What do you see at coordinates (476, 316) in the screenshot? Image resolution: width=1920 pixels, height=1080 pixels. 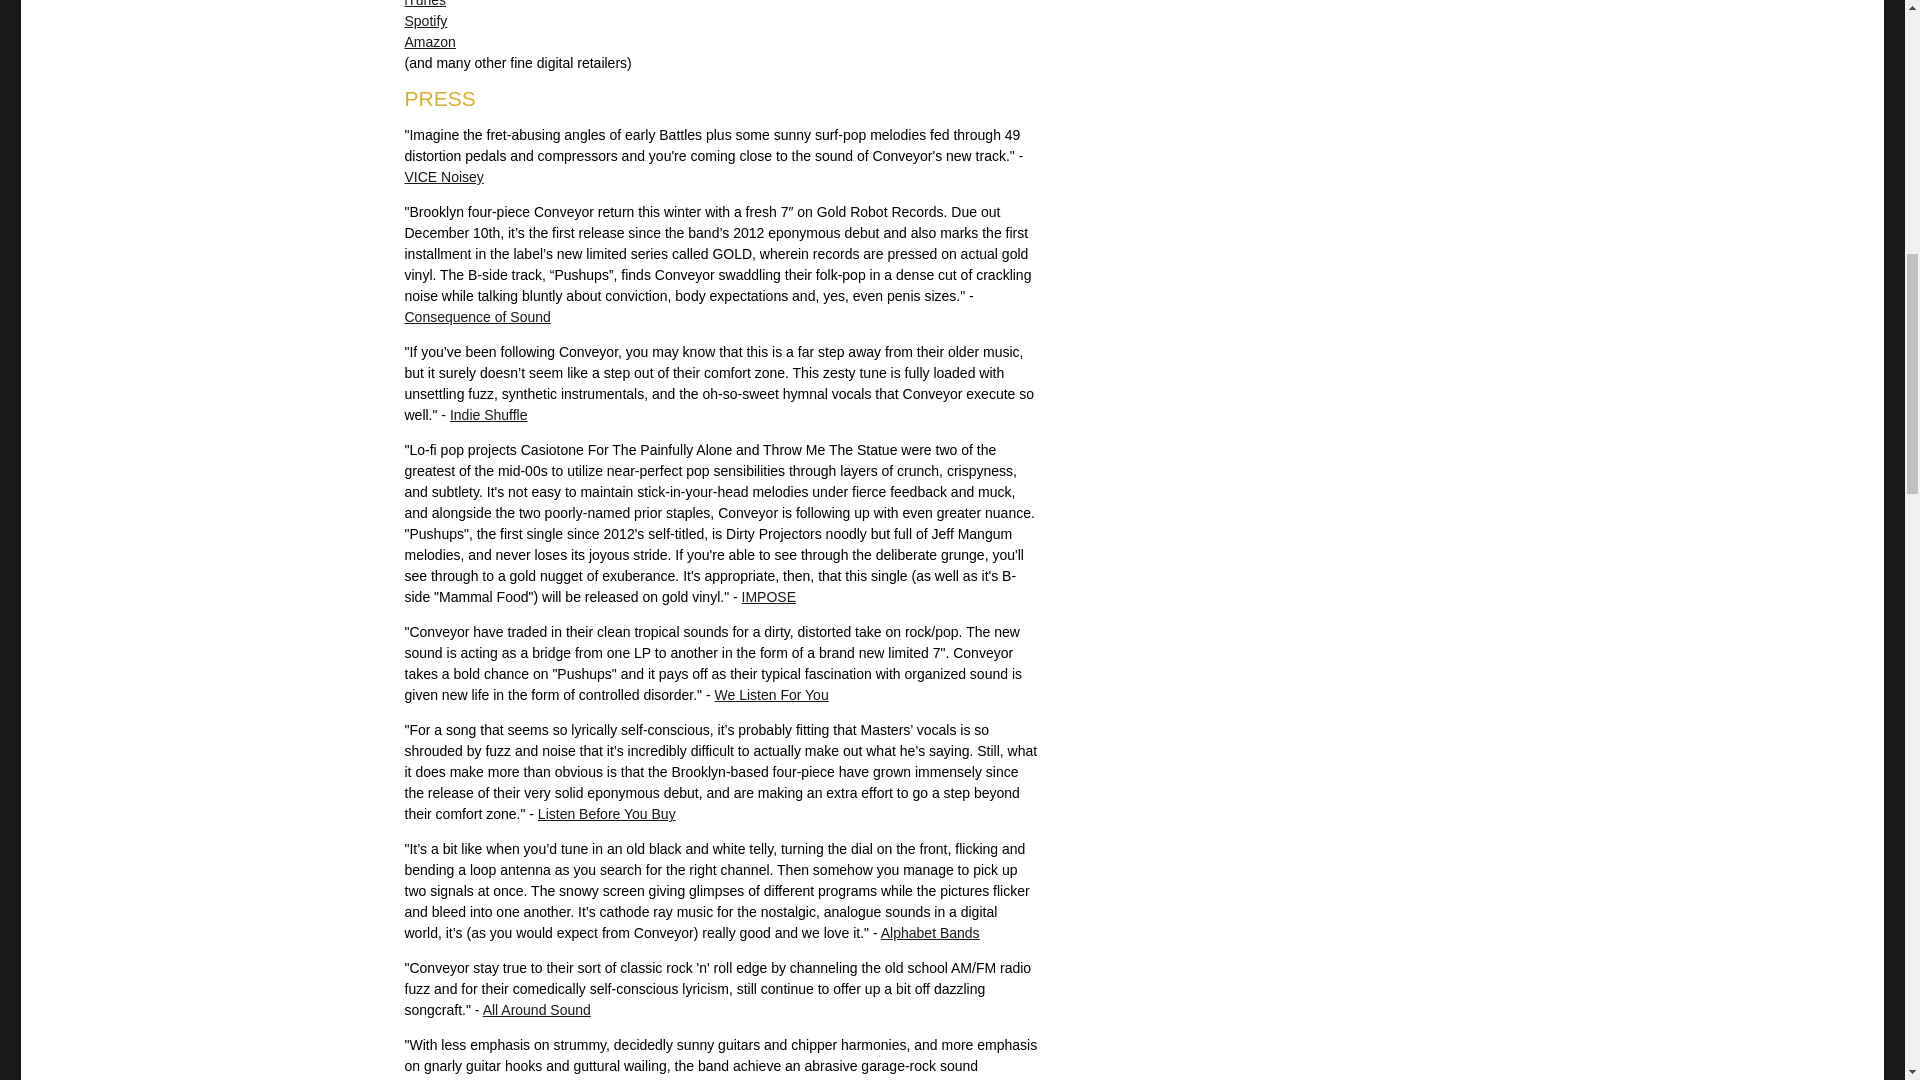 I see `Consequence of Sound` at bounding box center [476, 316].